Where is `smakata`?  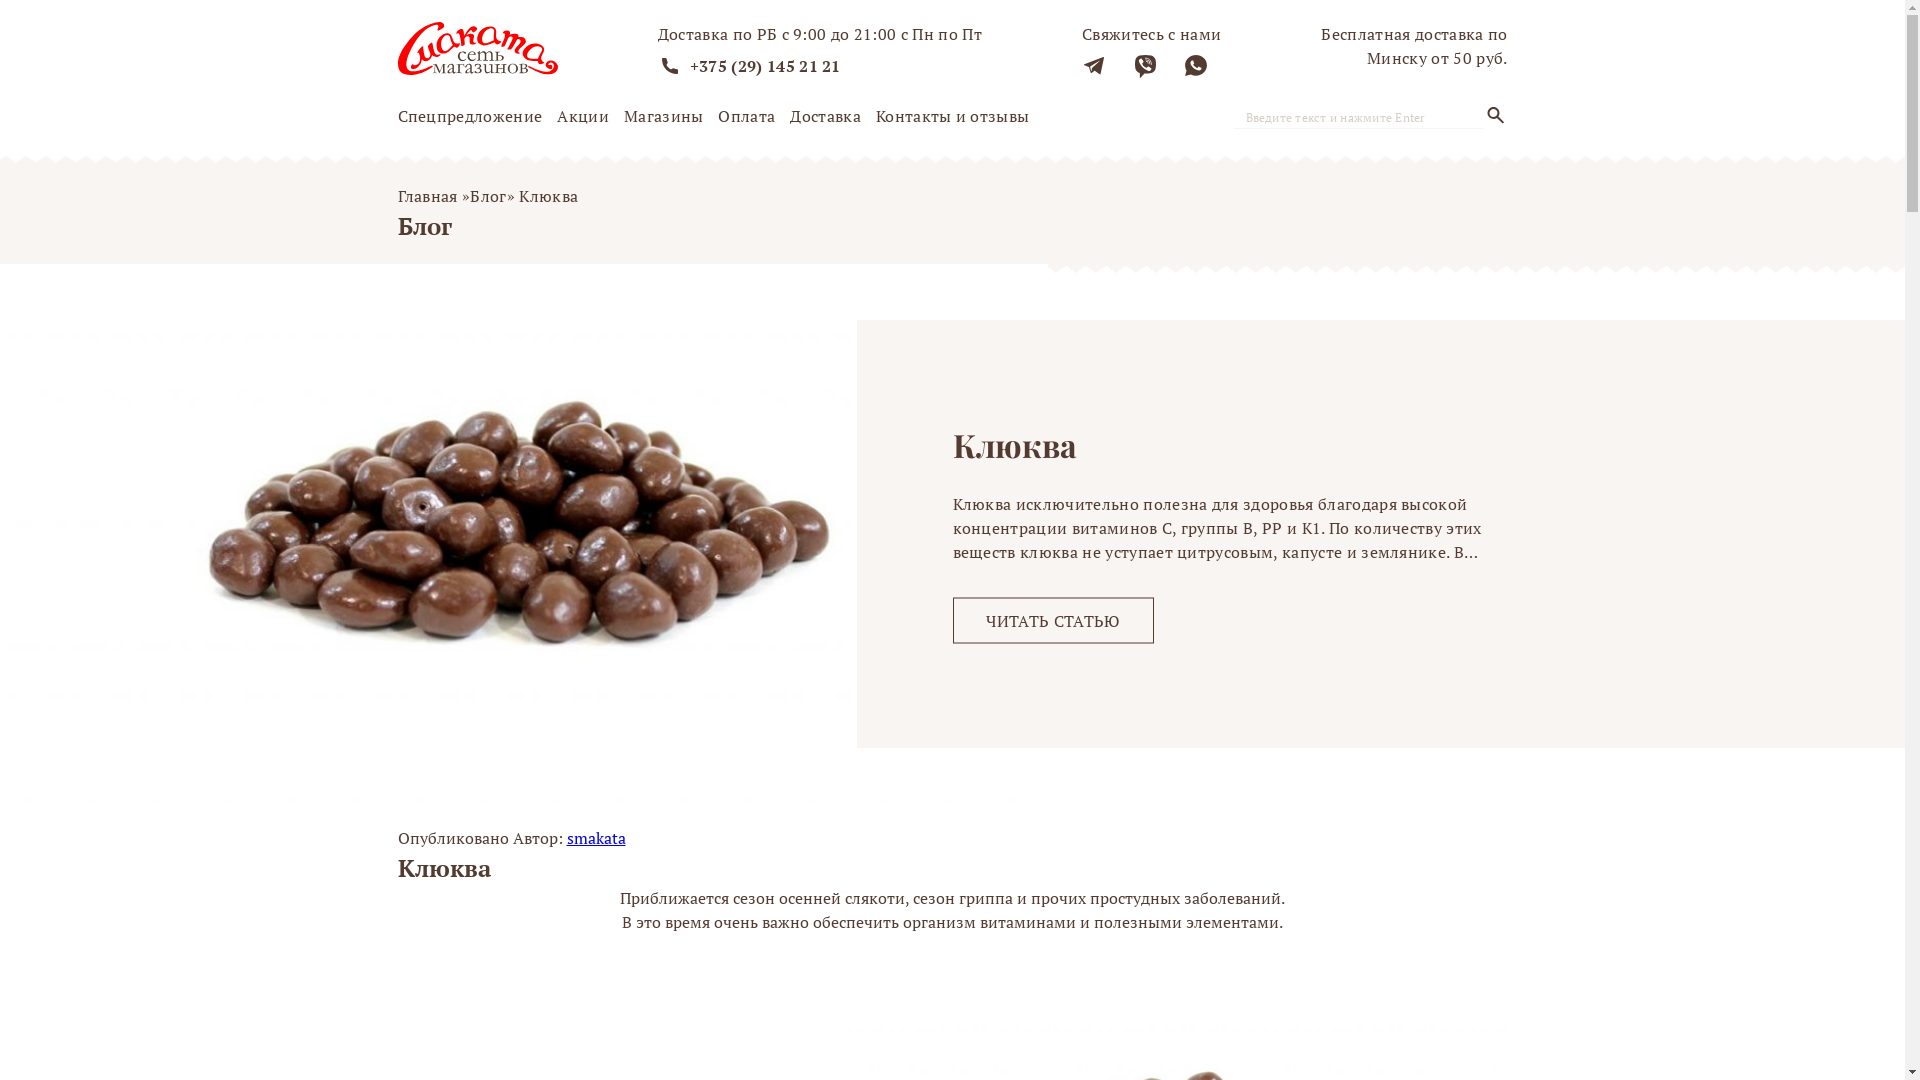 smakata is located at coordinates (596, 838).